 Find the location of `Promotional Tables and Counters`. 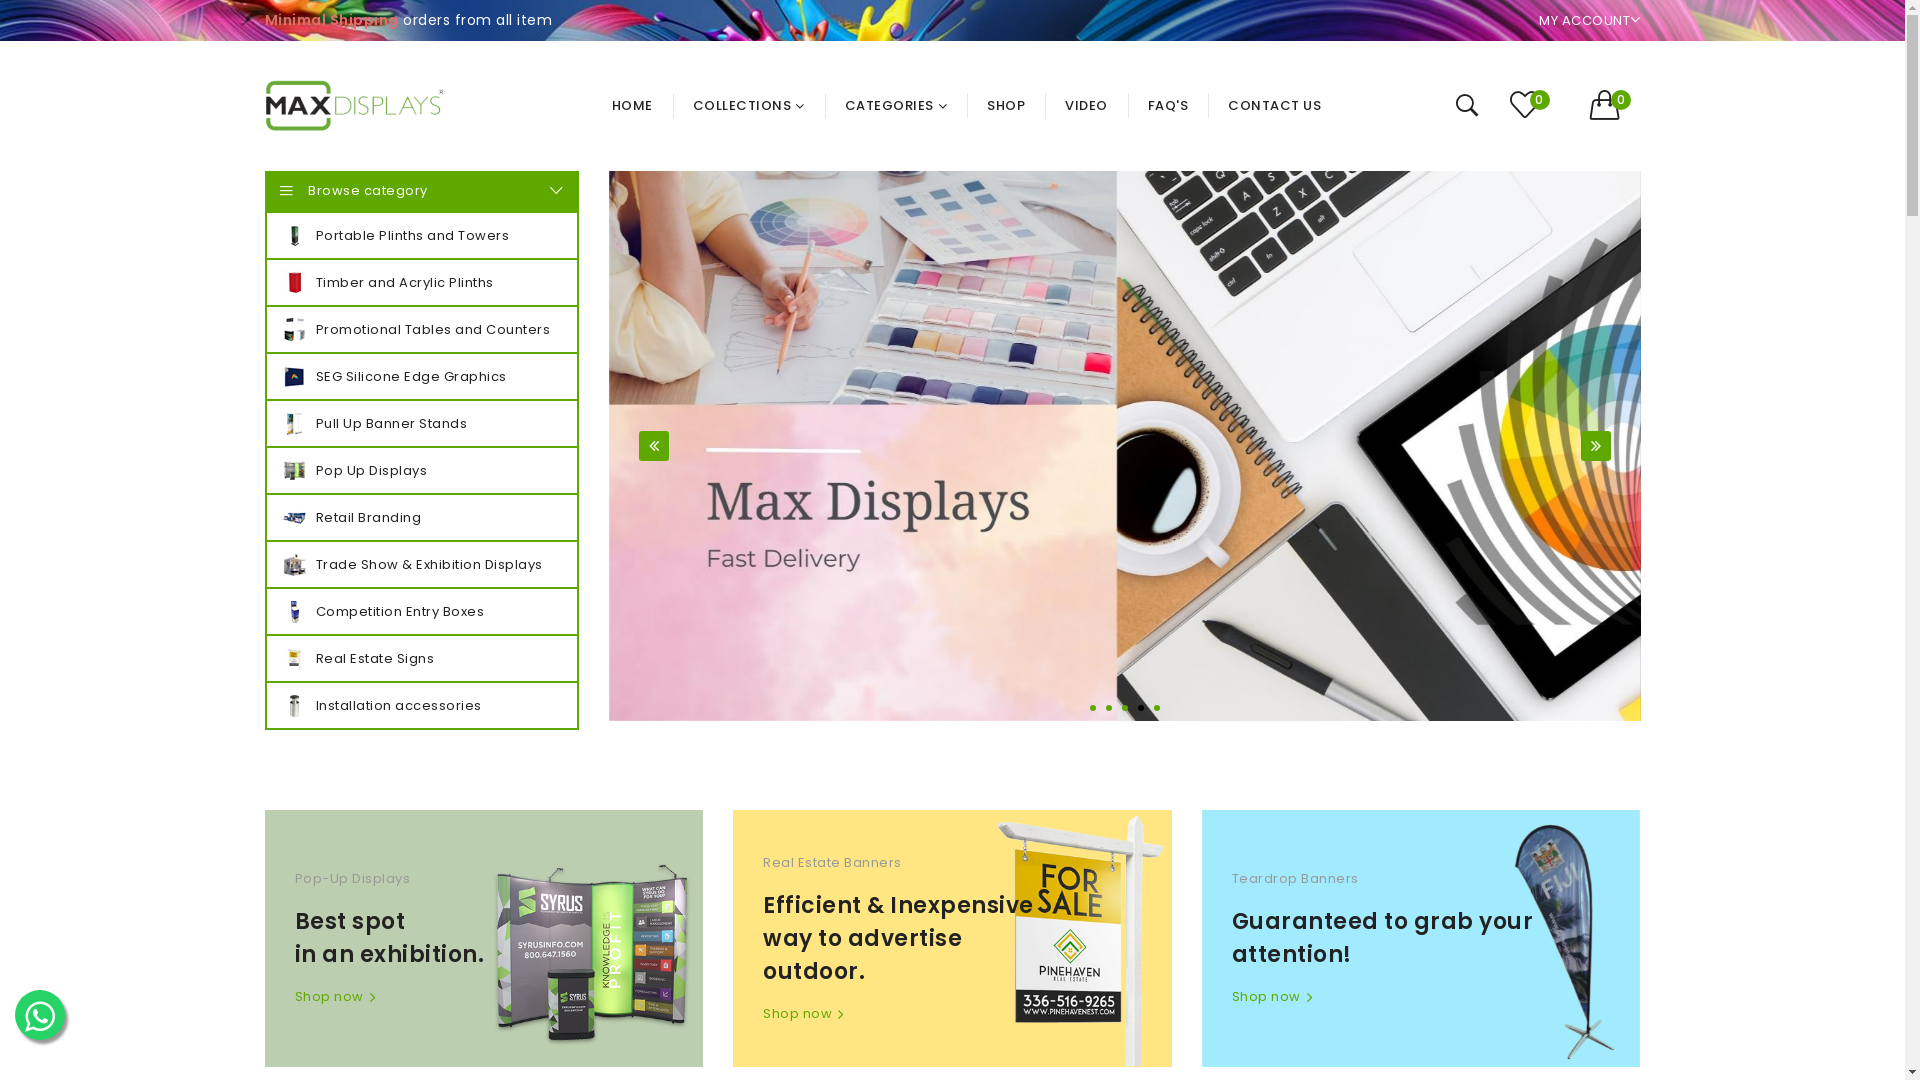

Promotional Tables and Counters is located at coordinates (421, 330).